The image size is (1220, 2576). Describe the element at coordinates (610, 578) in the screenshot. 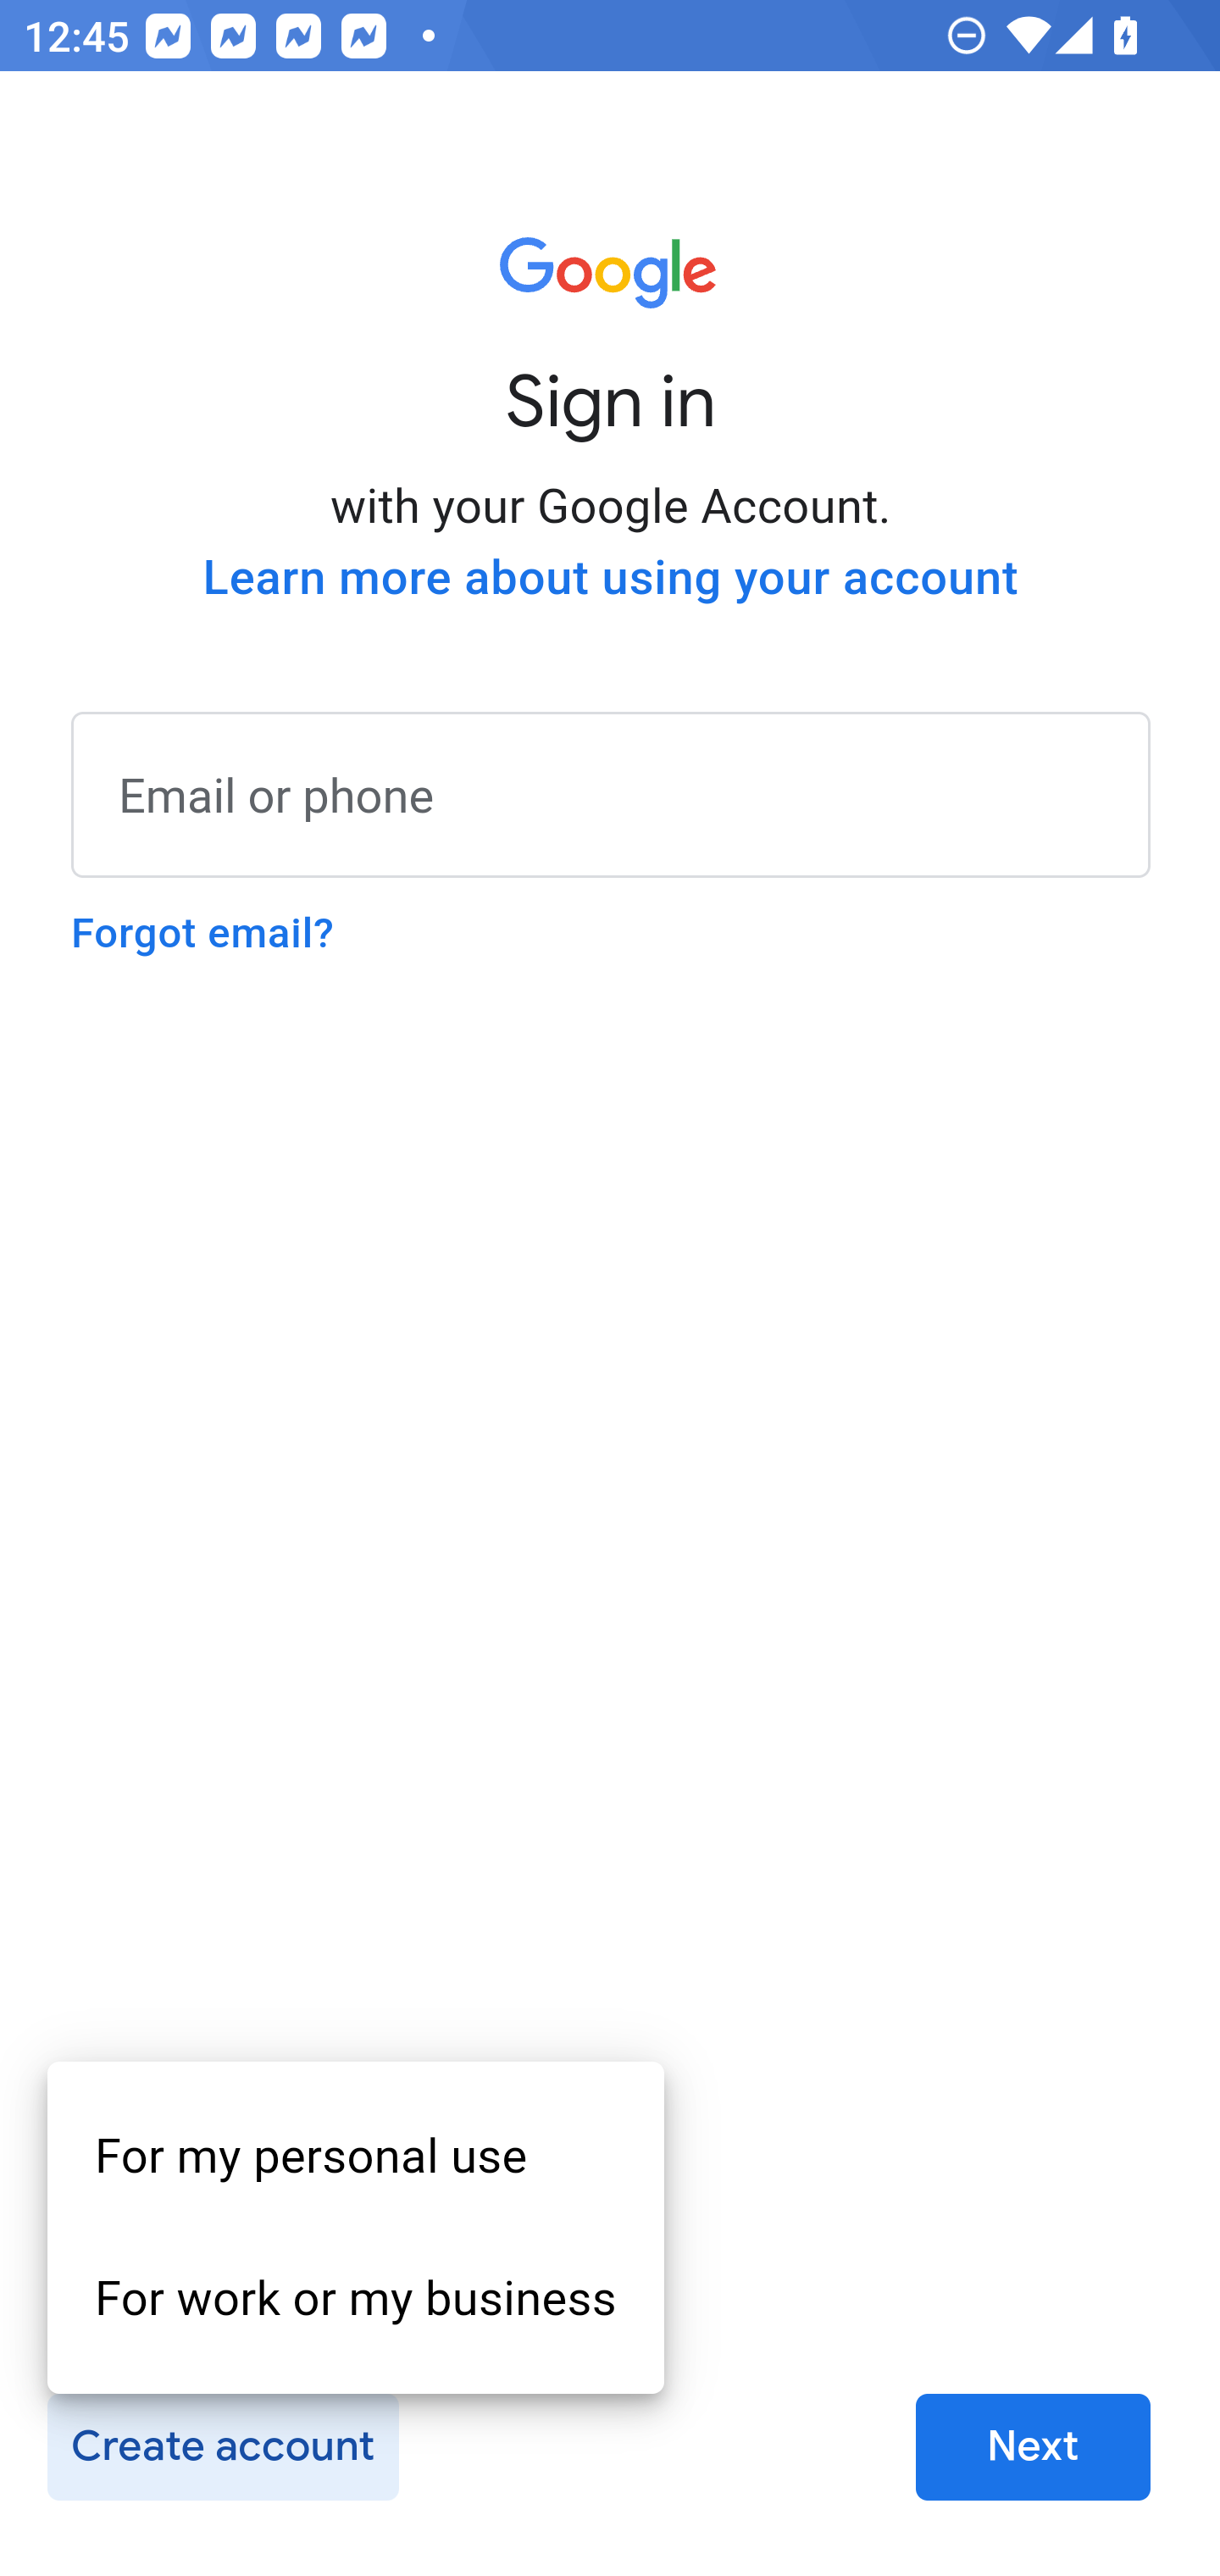

I see `Learn more about using your account` at that location.